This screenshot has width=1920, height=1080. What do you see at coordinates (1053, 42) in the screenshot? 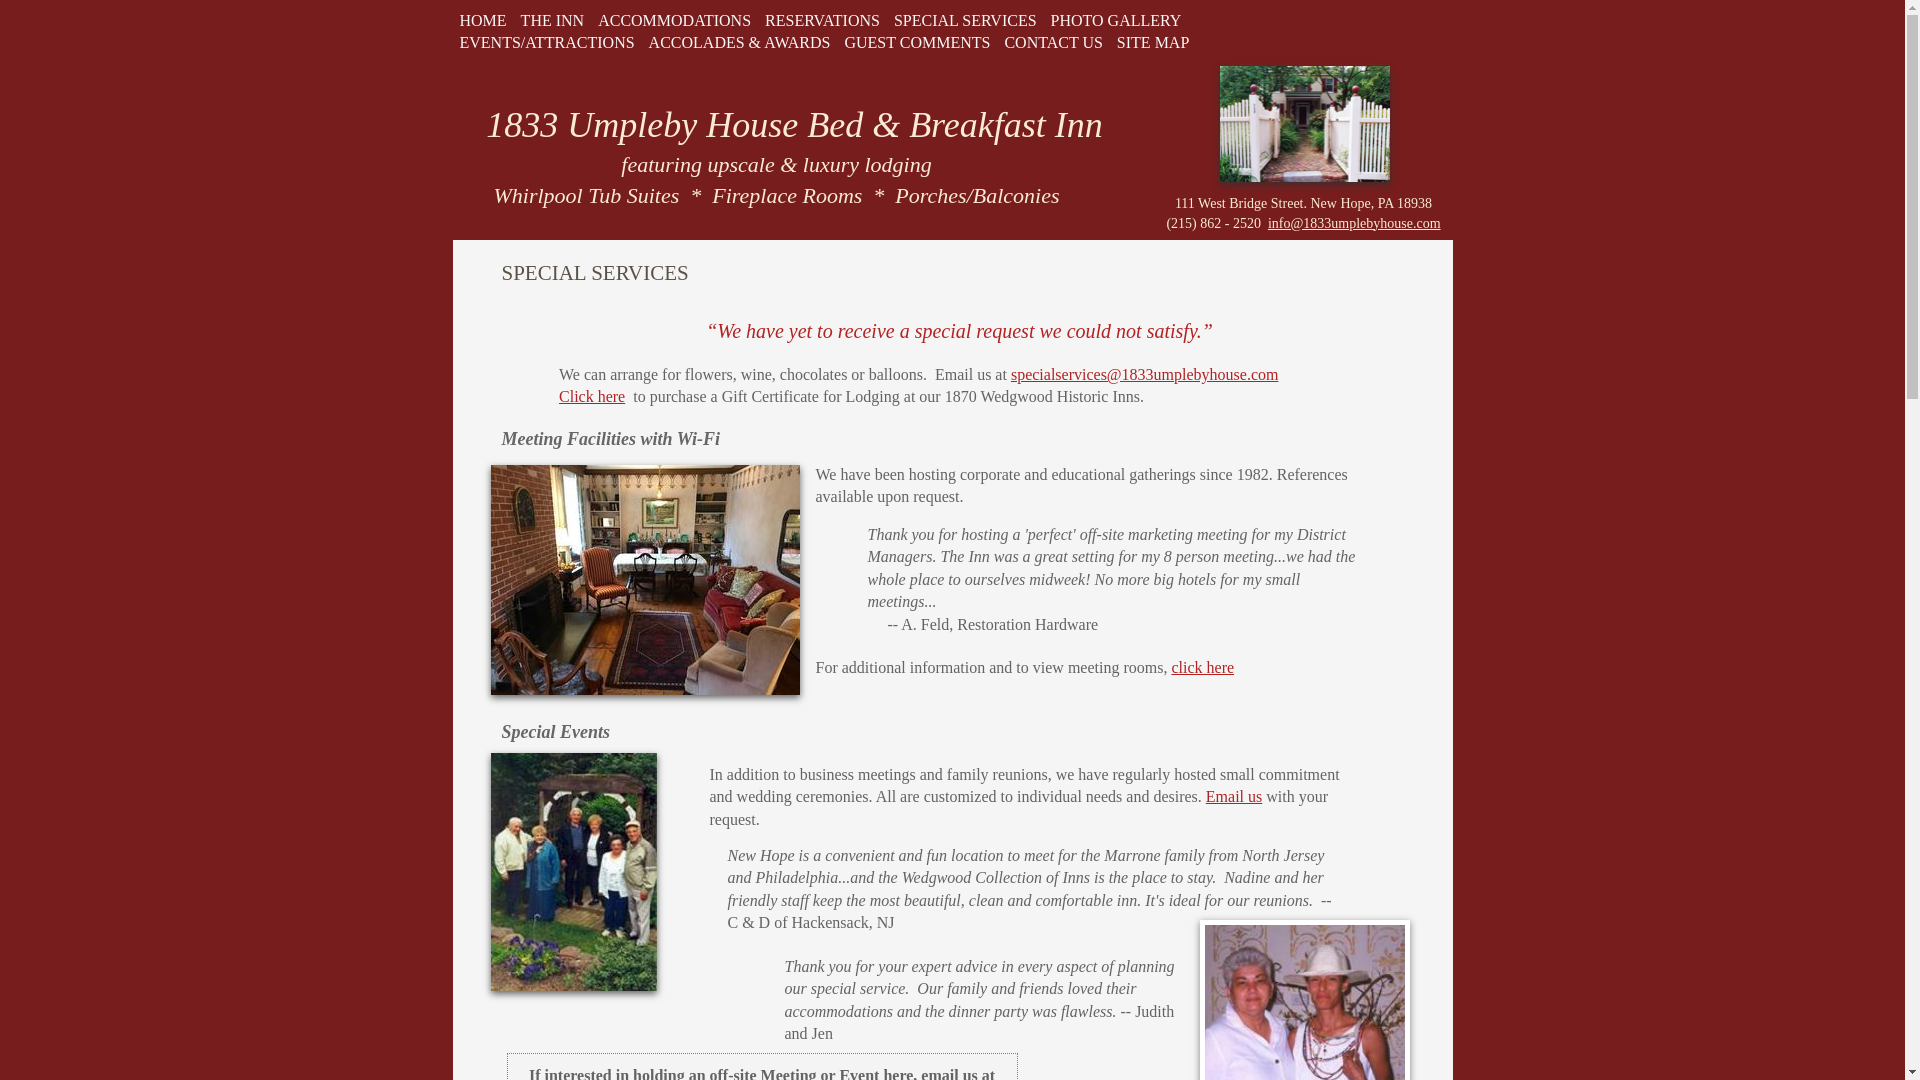
I see `CONTACT US` at bounding box center [1053, 42].